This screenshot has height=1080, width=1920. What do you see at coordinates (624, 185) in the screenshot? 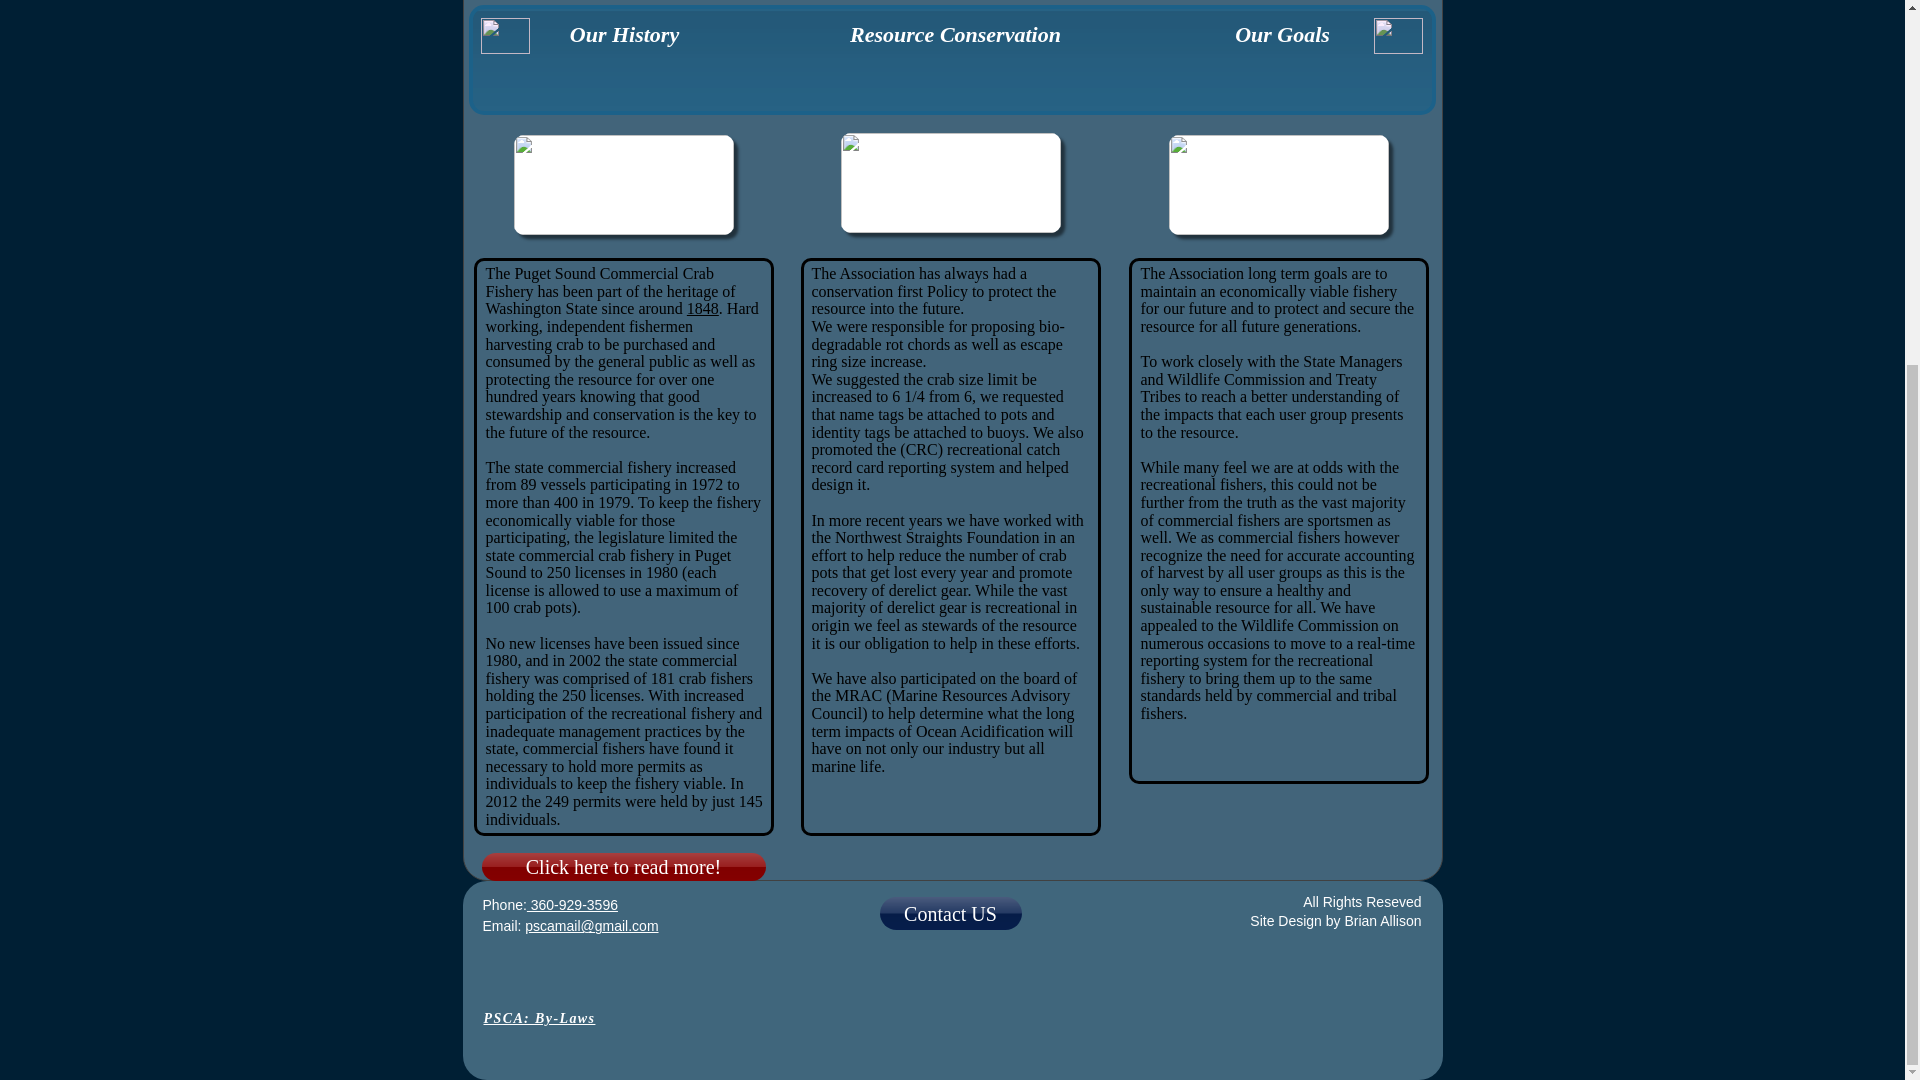
I see `mt baker` at bounding box center [624, 185].